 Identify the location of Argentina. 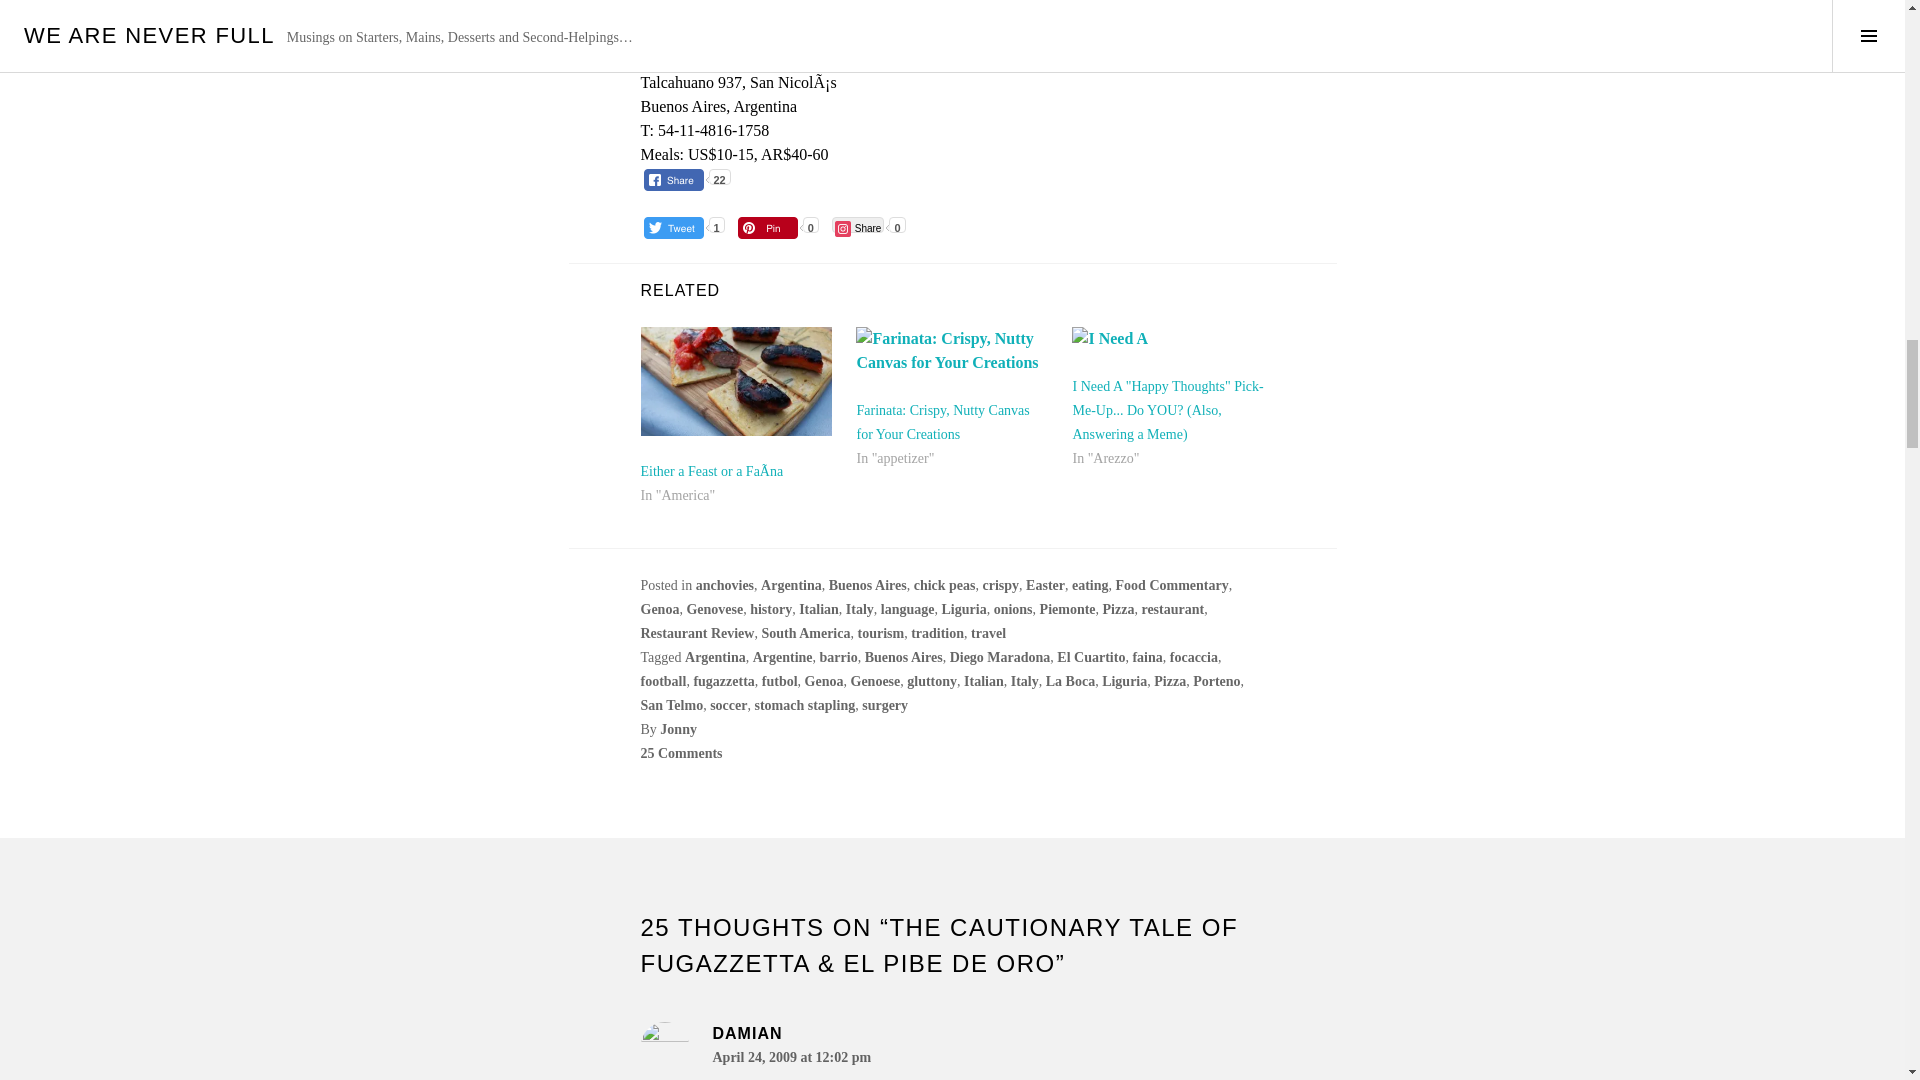
(790, 584).